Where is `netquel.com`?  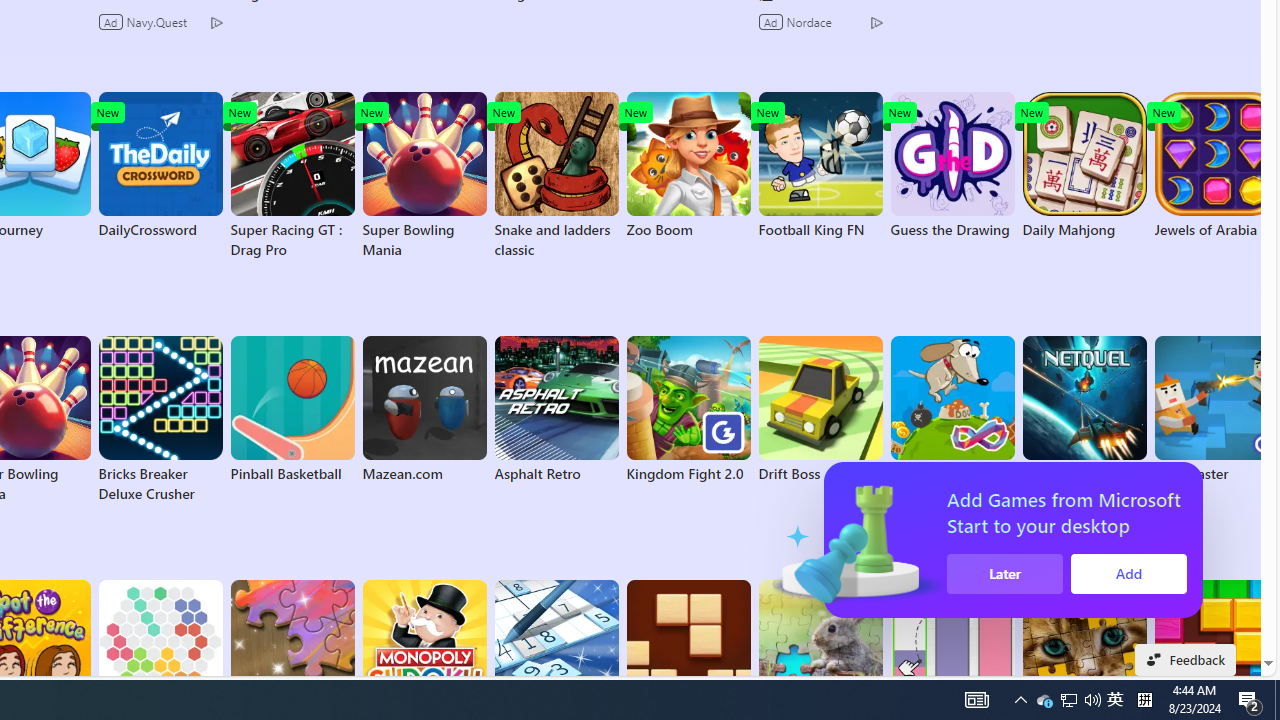
netquel.com is located at coordinates (1084, 410).